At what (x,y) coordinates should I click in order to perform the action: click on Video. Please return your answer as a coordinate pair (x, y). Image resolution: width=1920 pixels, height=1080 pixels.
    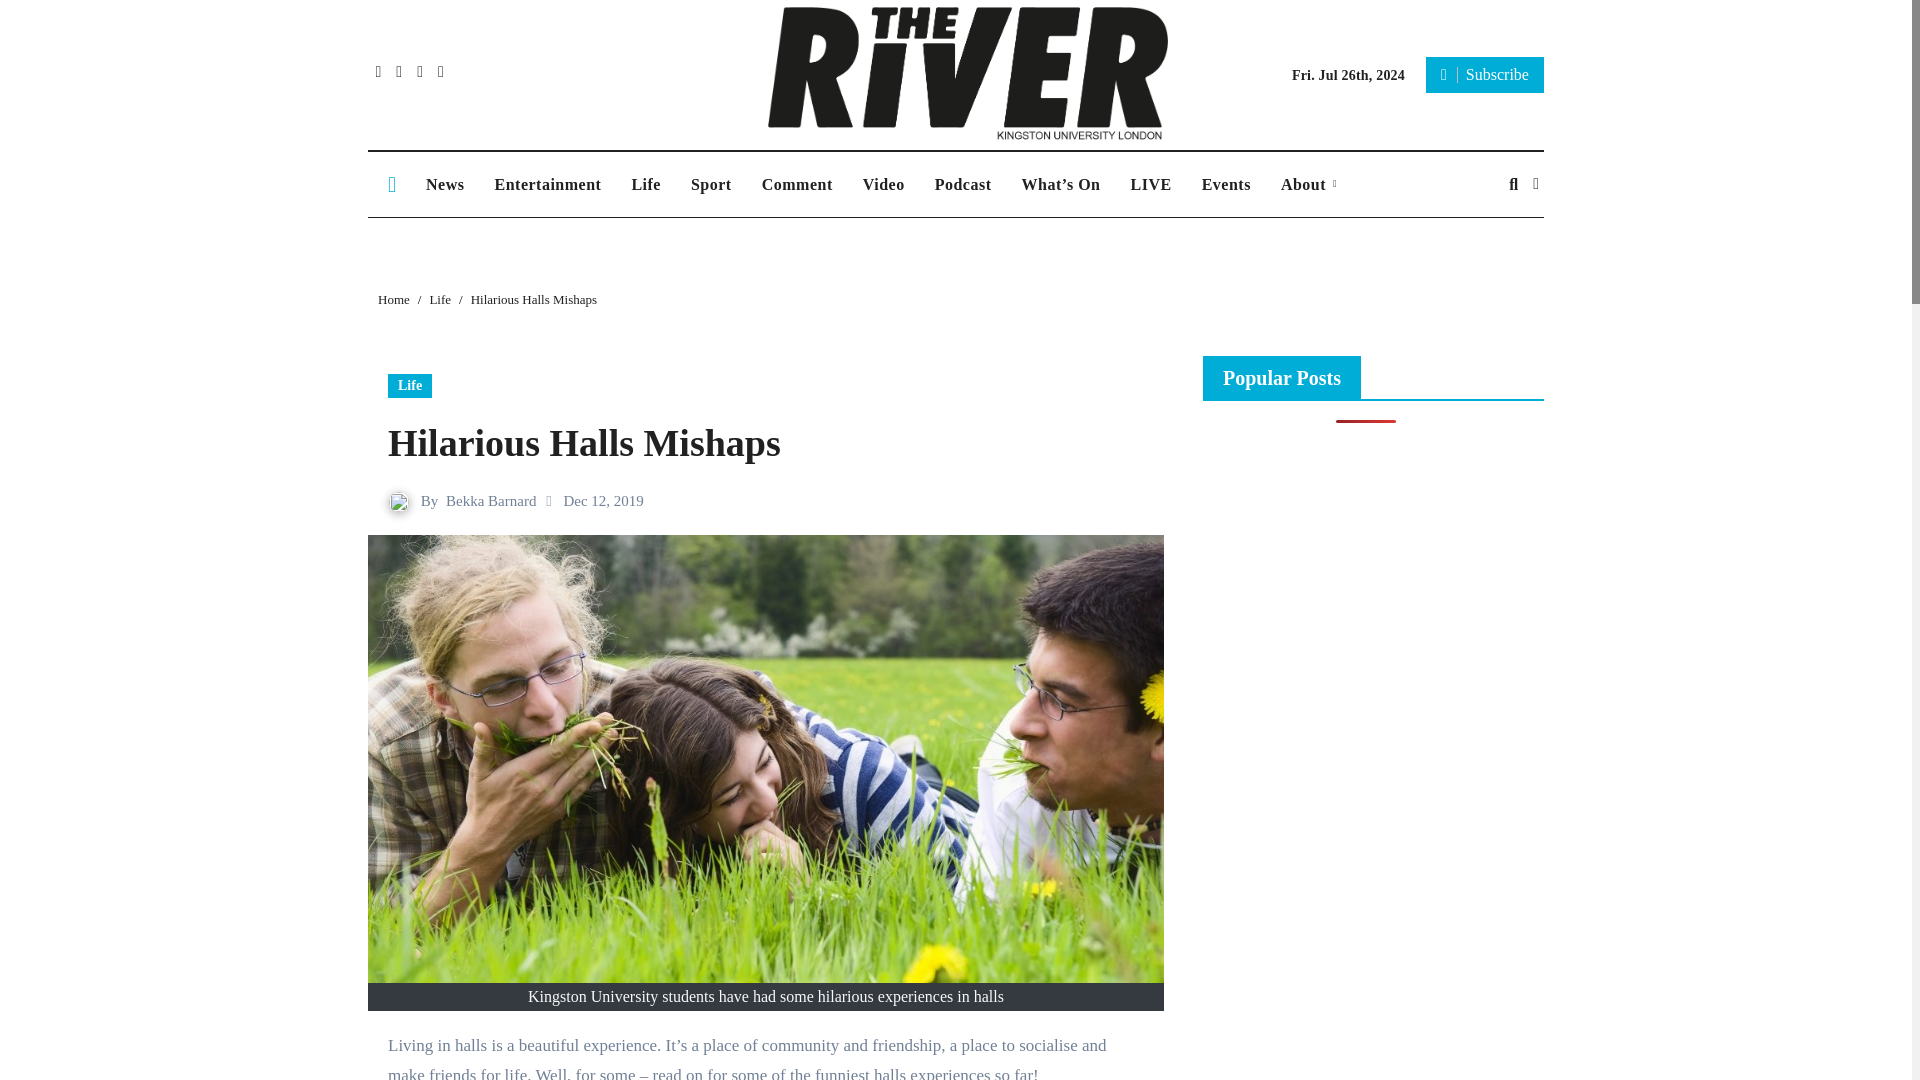
    Looking at the image, I should click on (884, 184).